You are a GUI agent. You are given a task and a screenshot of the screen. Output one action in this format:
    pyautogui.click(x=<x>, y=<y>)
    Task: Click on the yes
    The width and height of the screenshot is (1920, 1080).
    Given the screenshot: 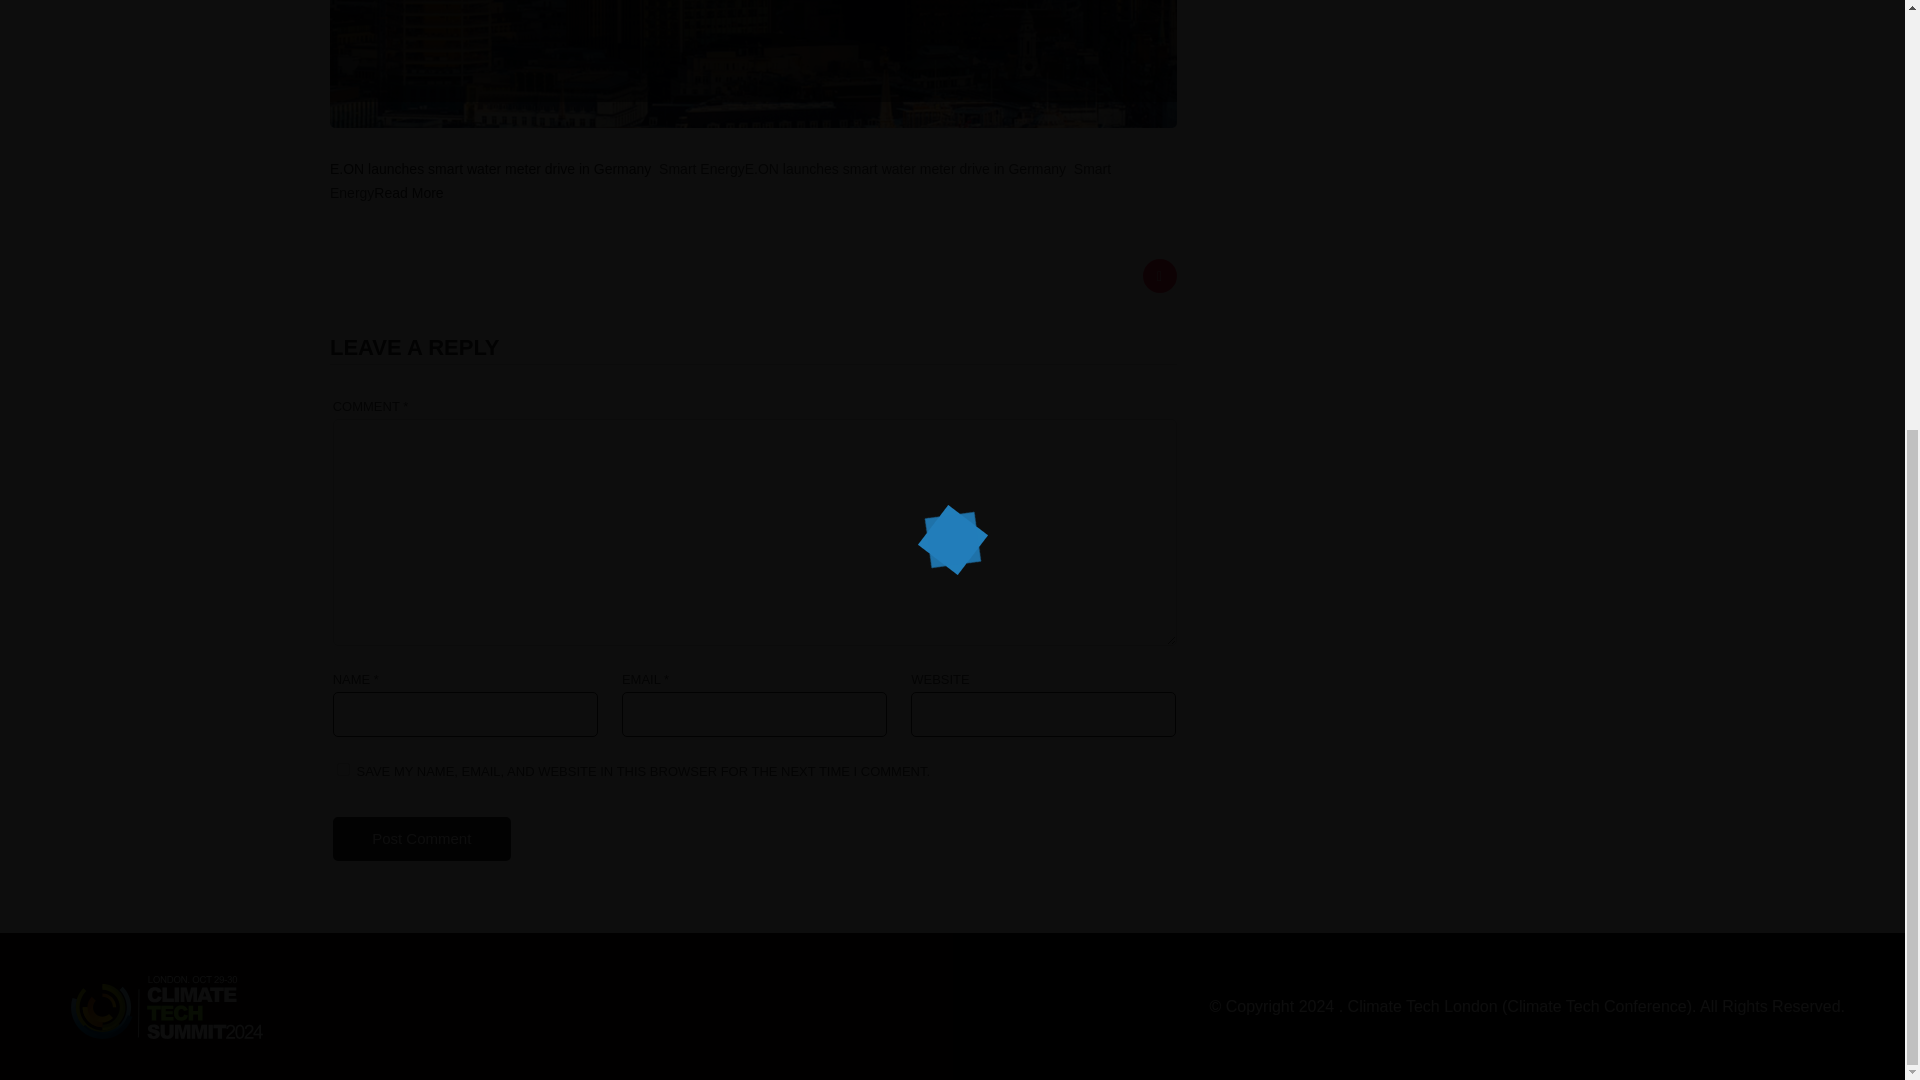 What is the action you would take?
    pyautogui.click(x=343, y=769)
    